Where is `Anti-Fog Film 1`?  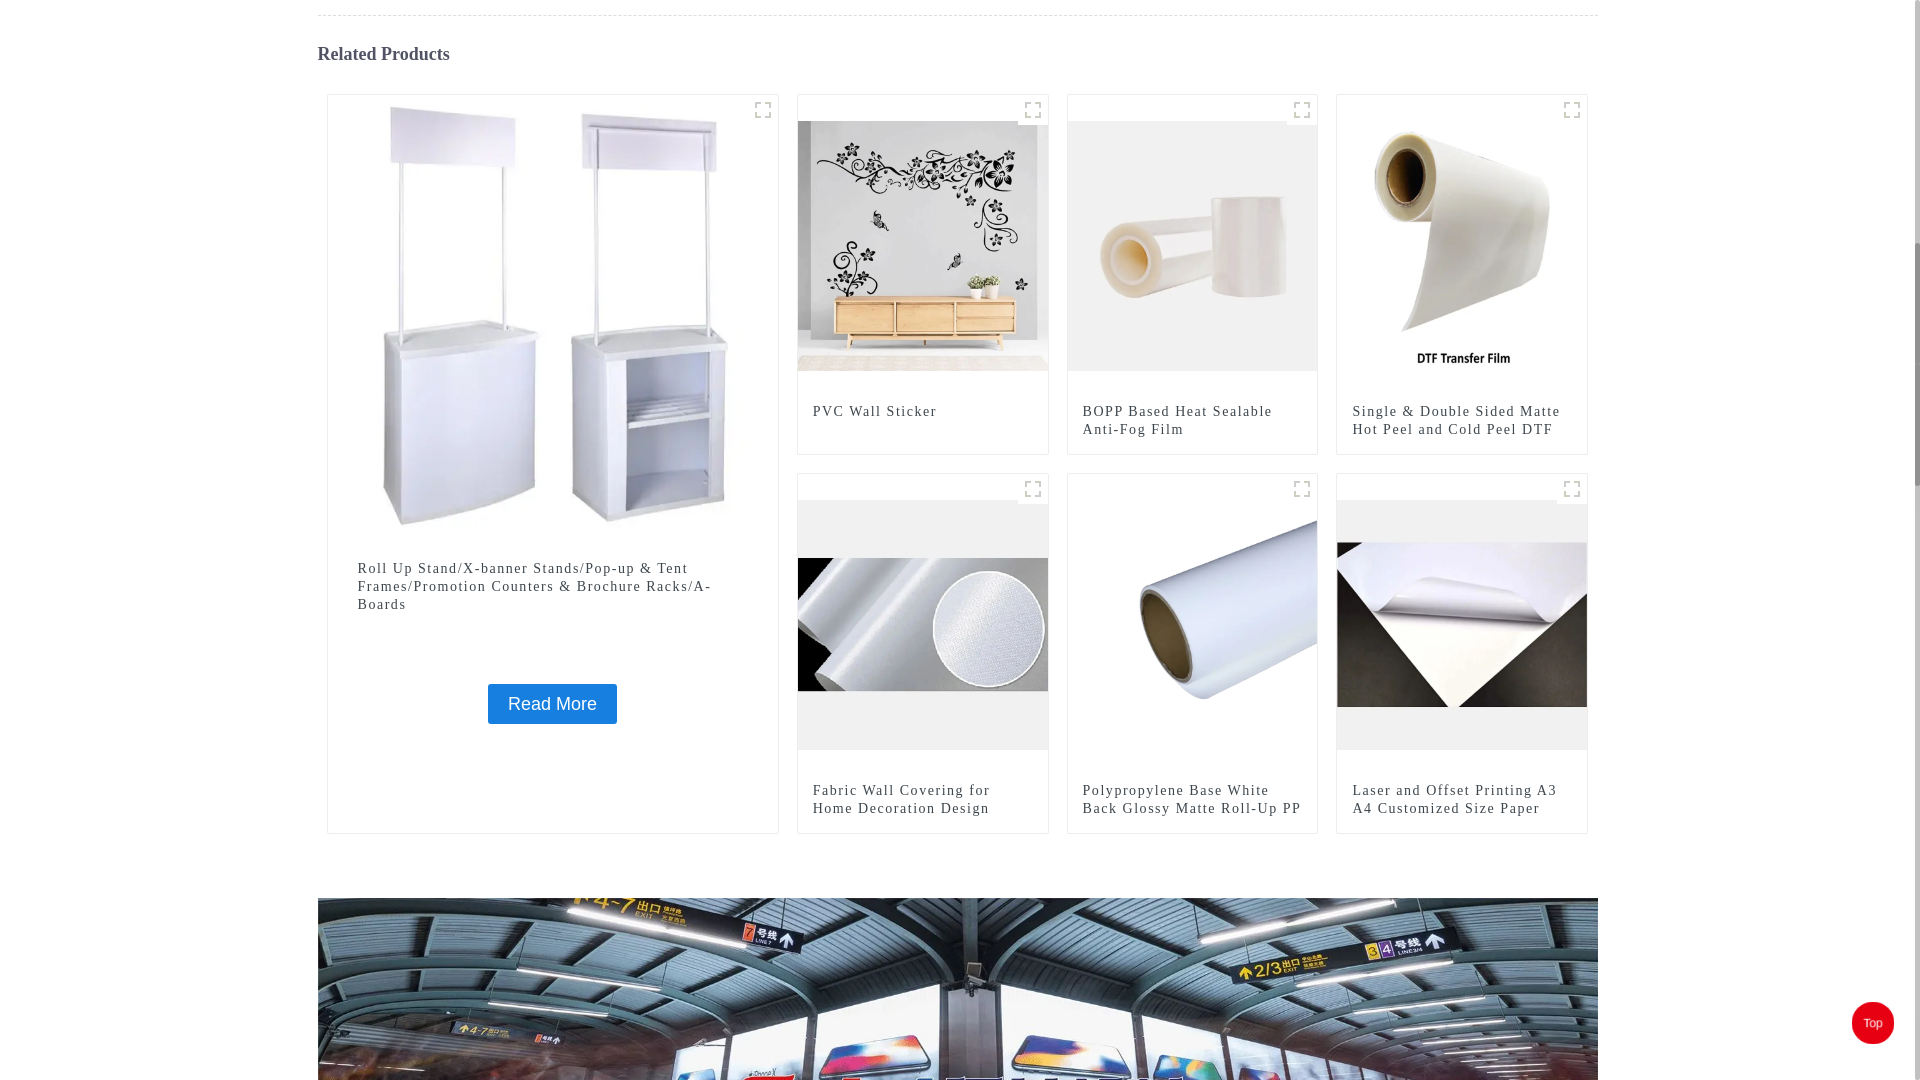 Anti-Fog Film 1 is located at coordinates (1302, 108).